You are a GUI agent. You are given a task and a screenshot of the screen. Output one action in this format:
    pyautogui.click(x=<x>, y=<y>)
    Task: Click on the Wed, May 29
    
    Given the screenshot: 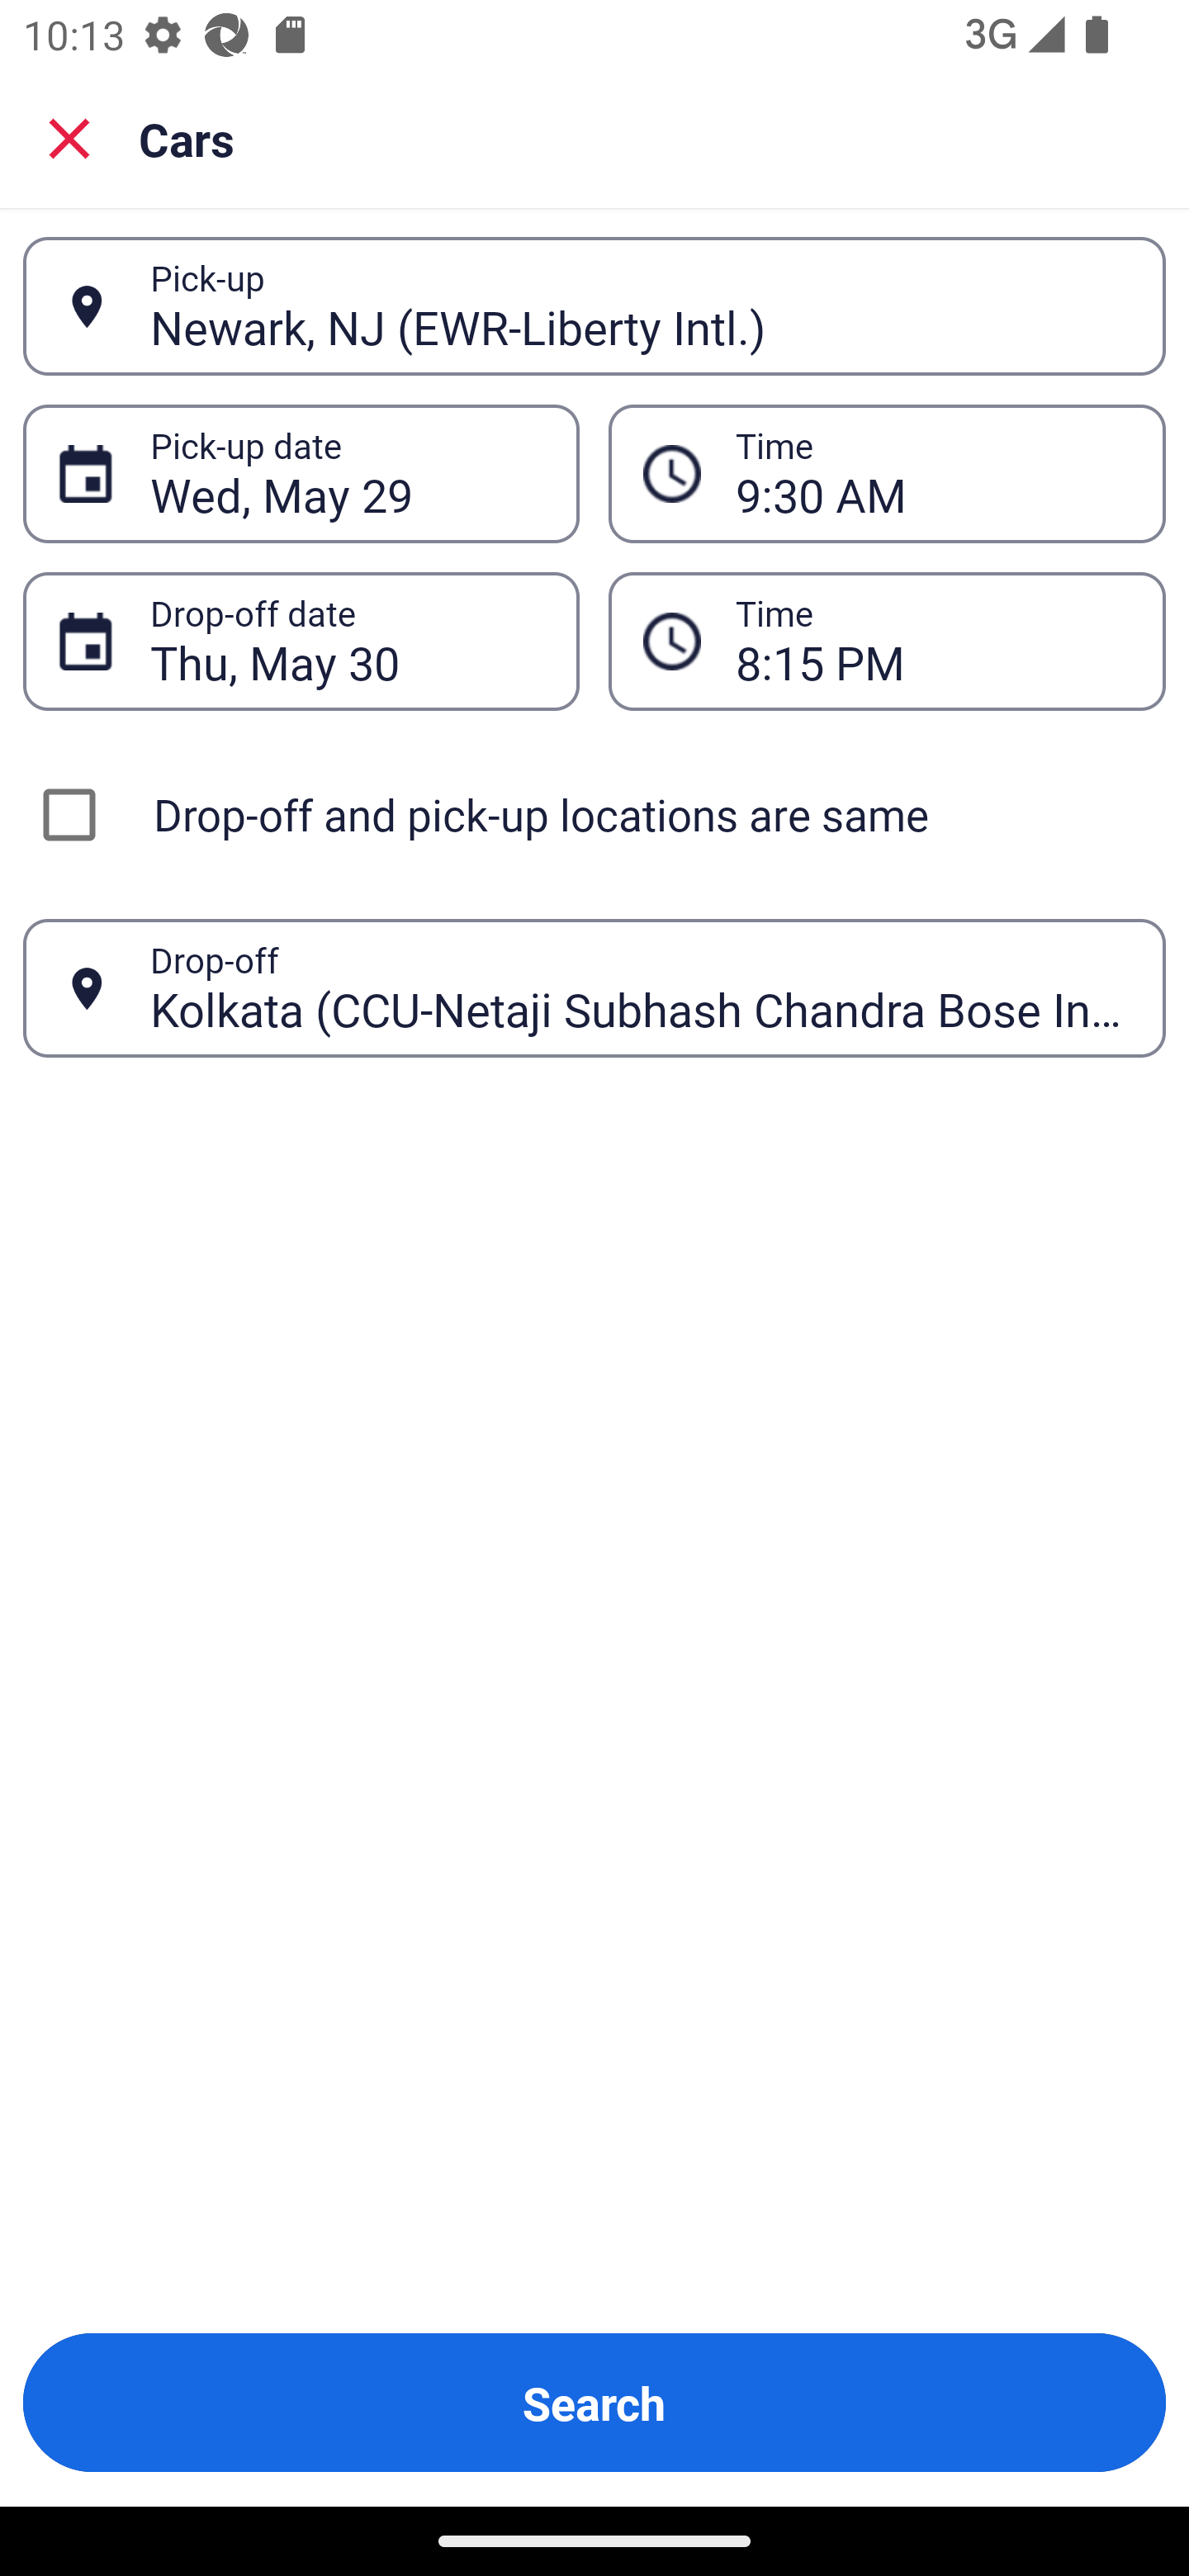 What is the action you would take?
    pyautogui.click(x=347, y=474)
    